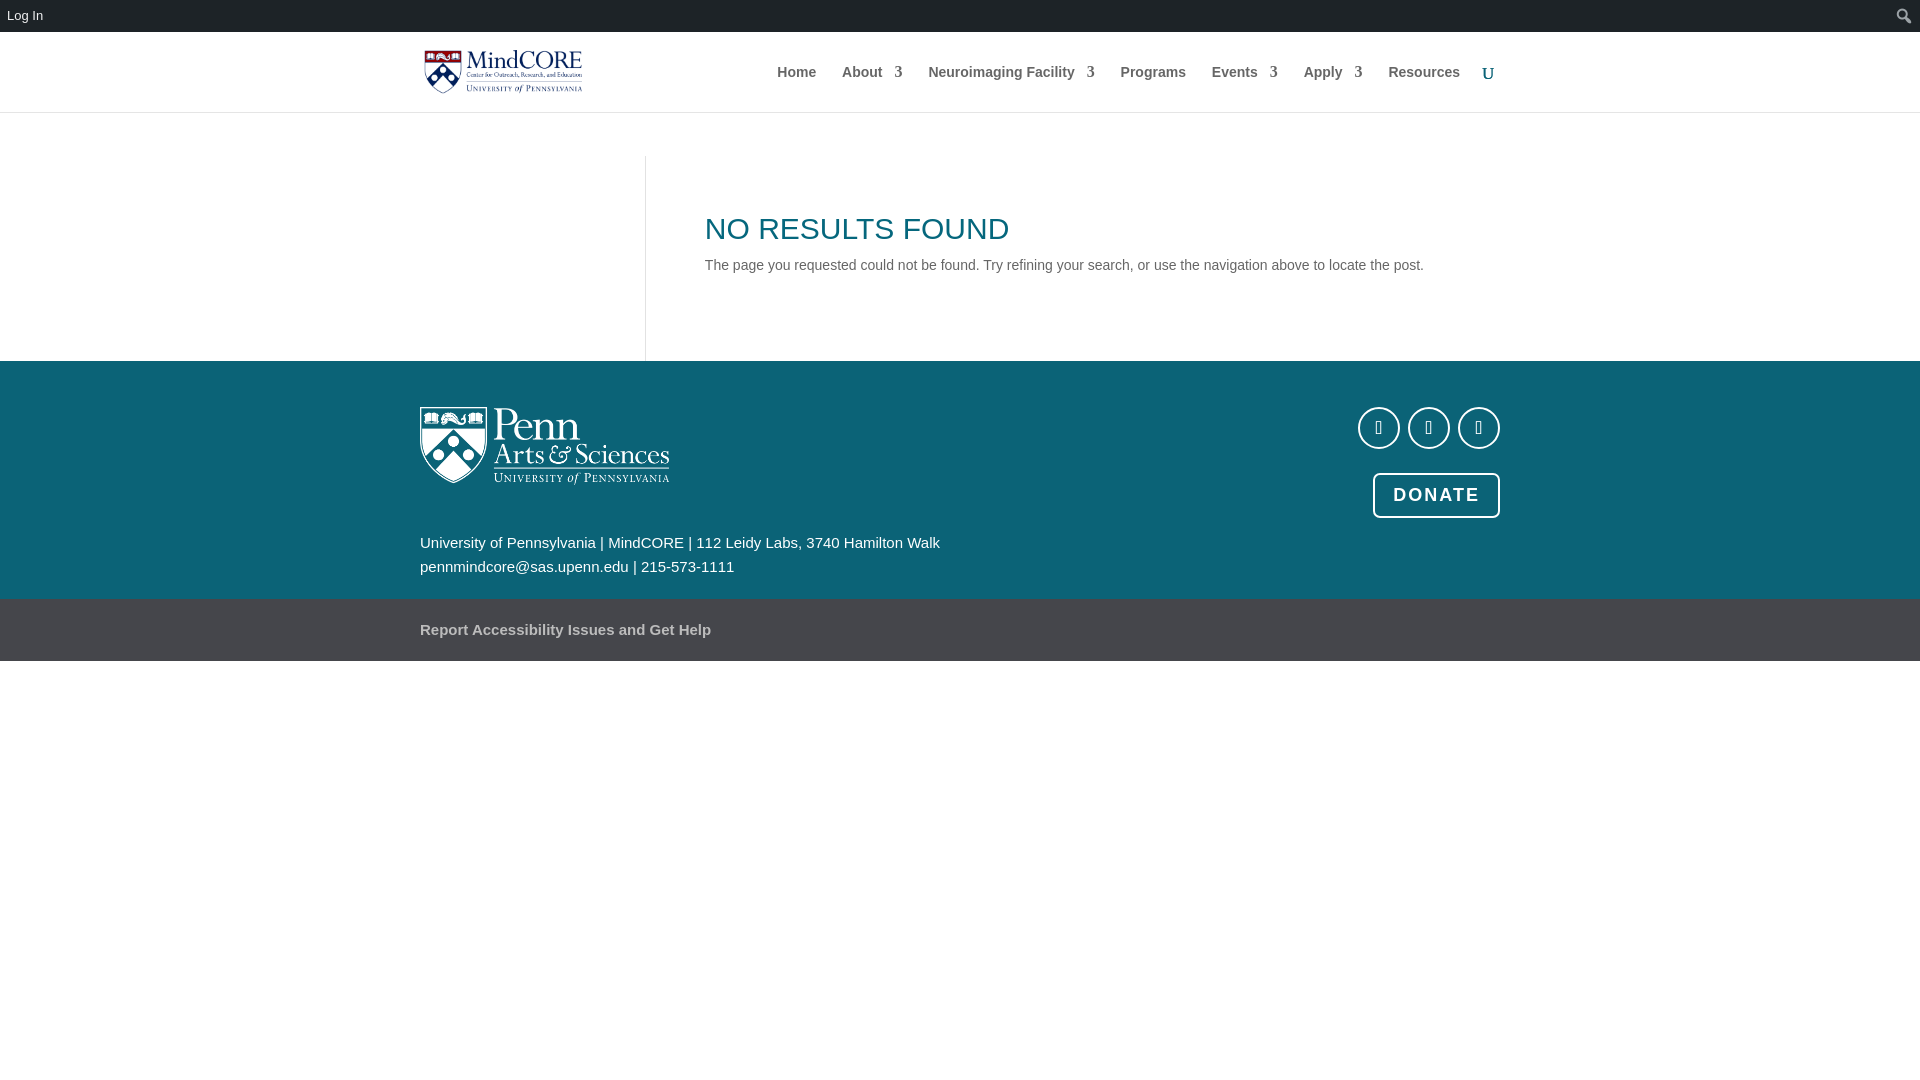  I want to click on Follow on Twitter, so click(1428, 428).